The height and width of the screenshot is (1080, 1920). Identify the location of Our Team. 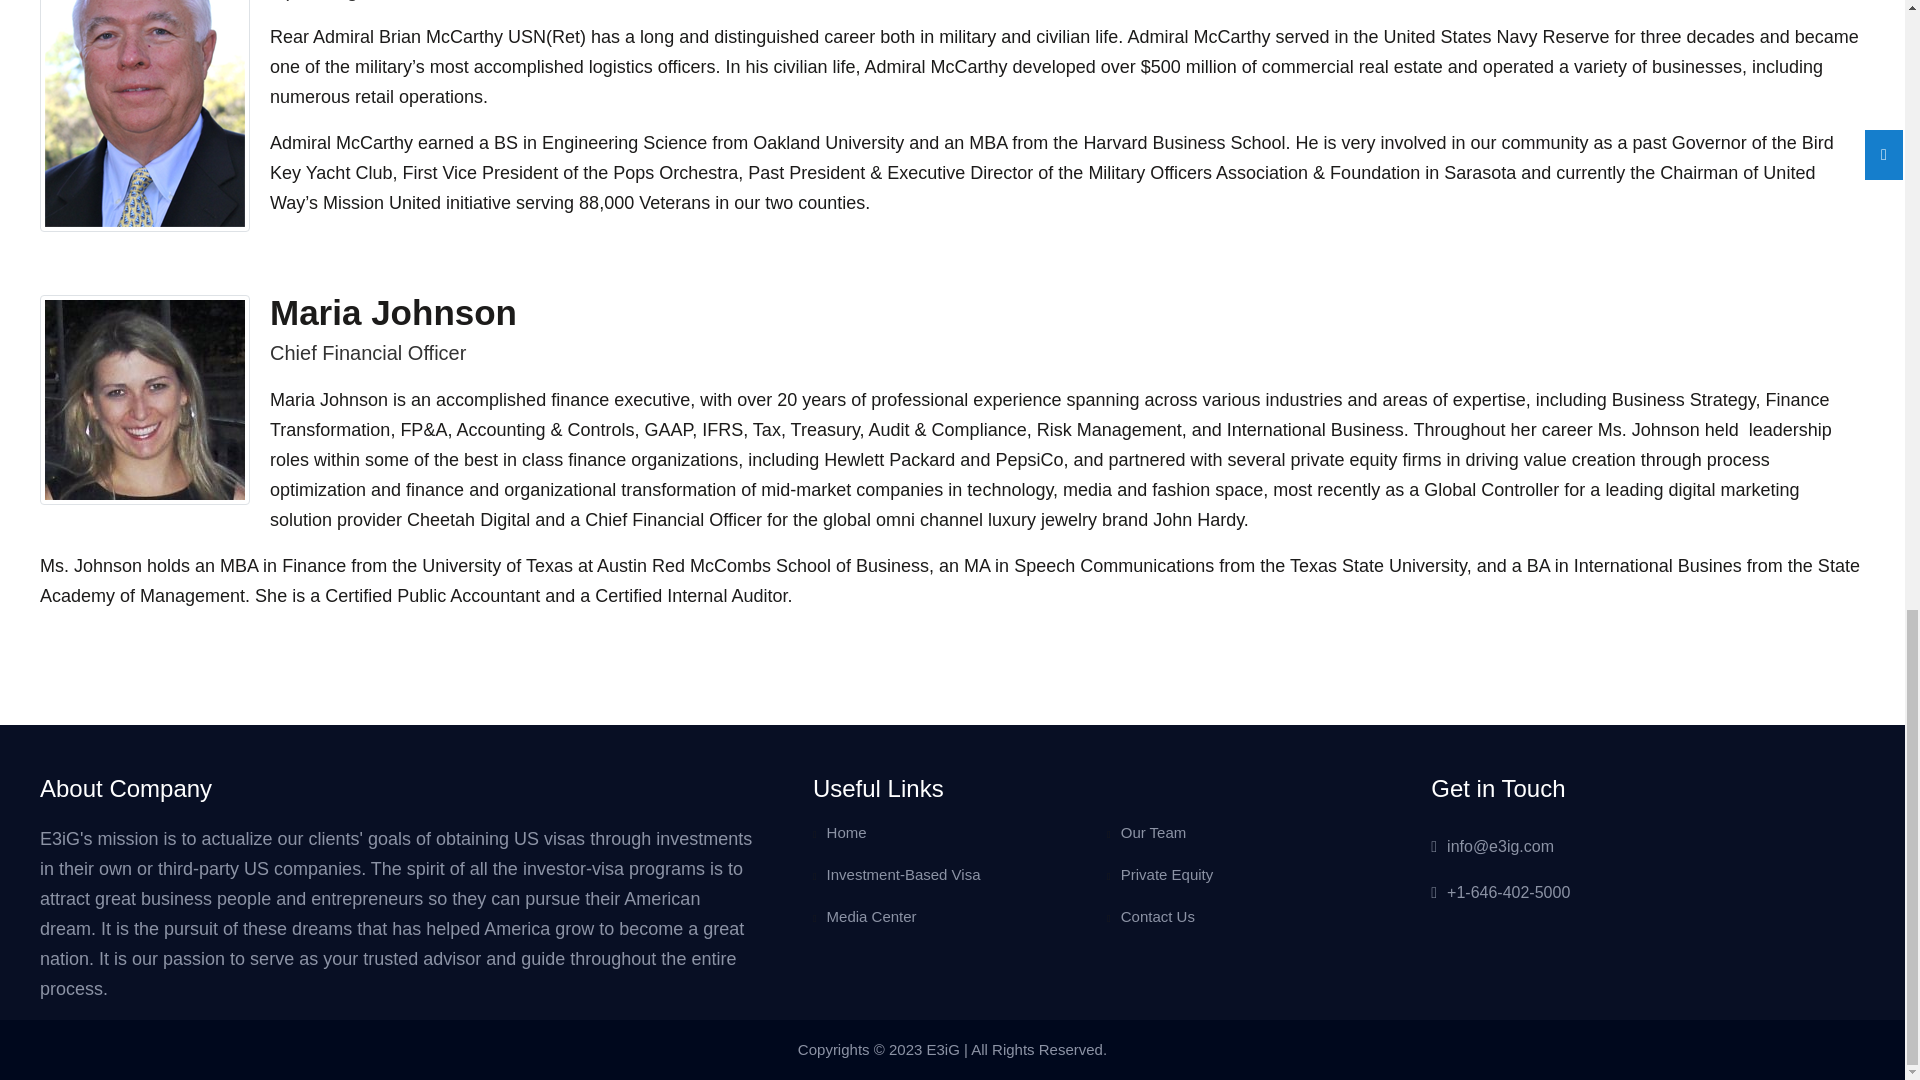
(1154, 832).